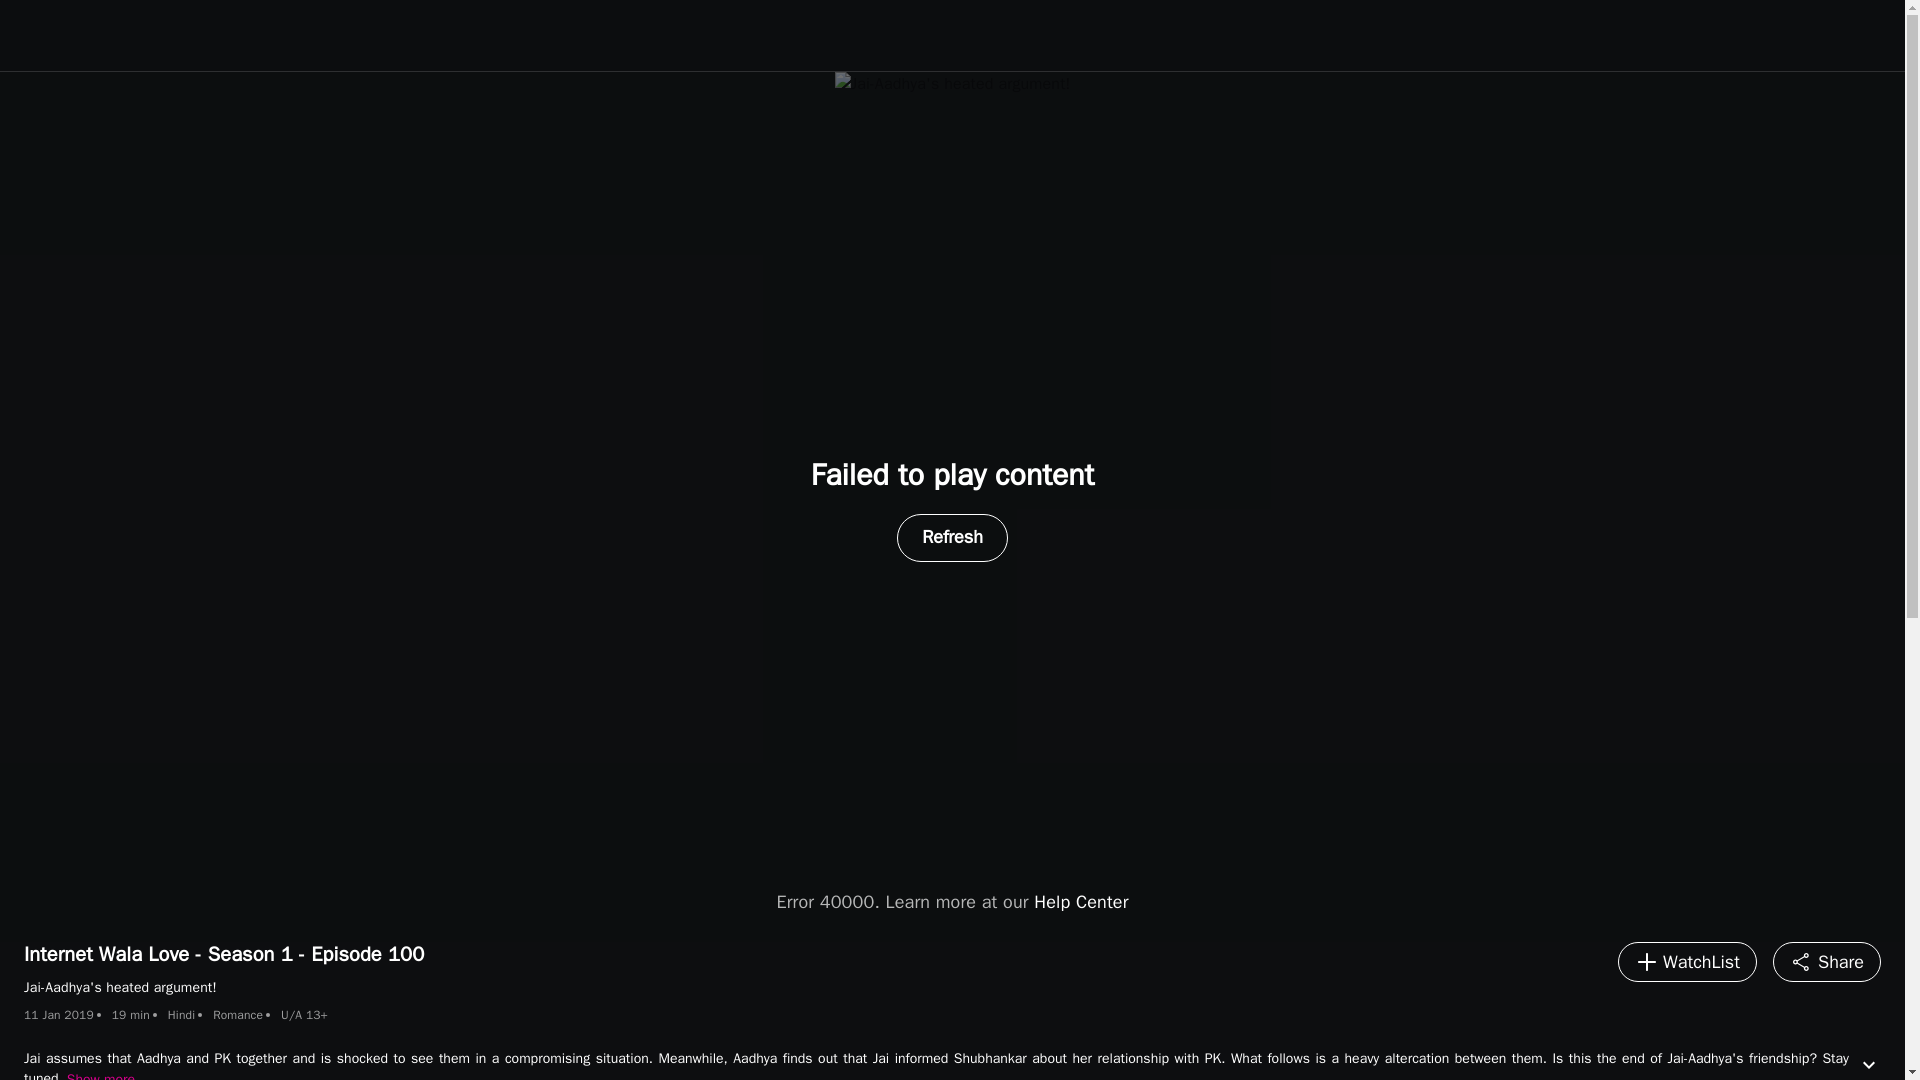 This screenshot has width=1920, height=1080. I want to click on Share, so click(1826, 961).